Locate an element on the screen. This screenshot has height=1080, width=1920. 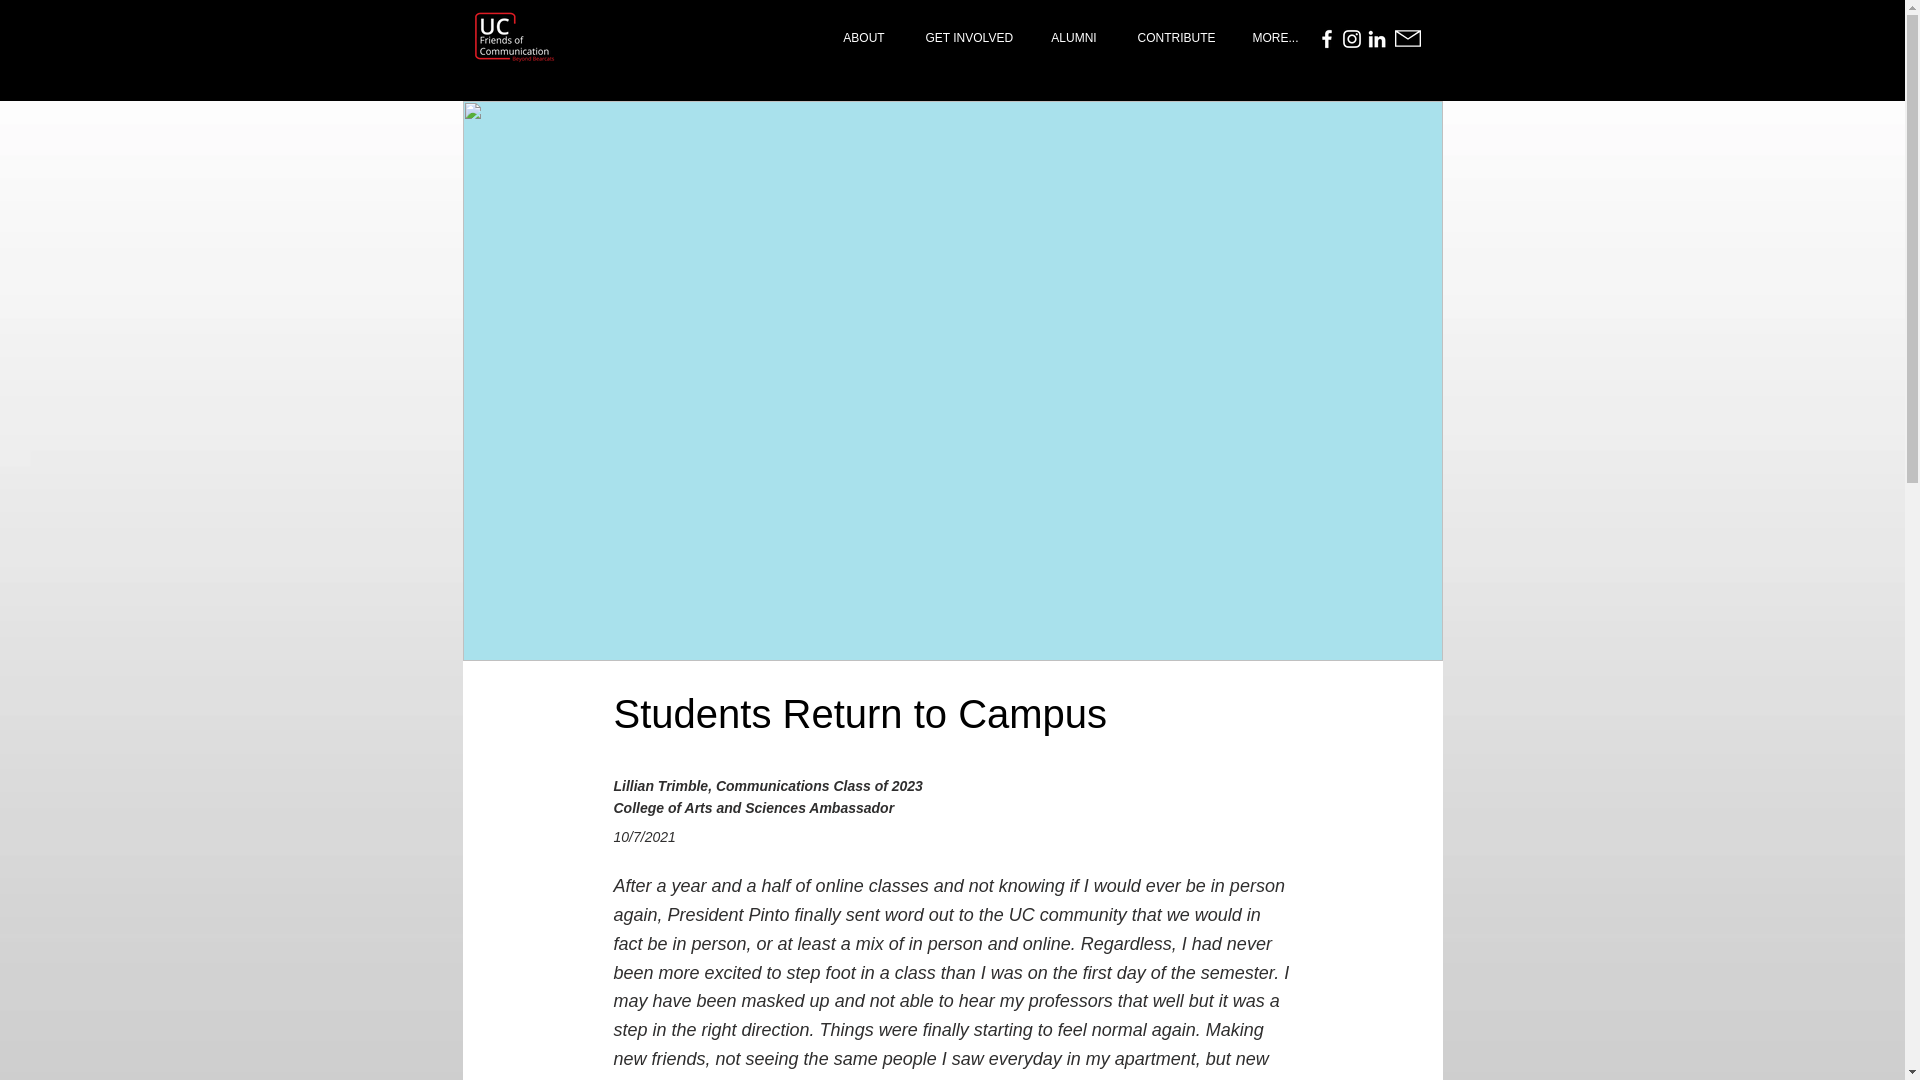
ALUMNI is located at coordinates (1073, 38).